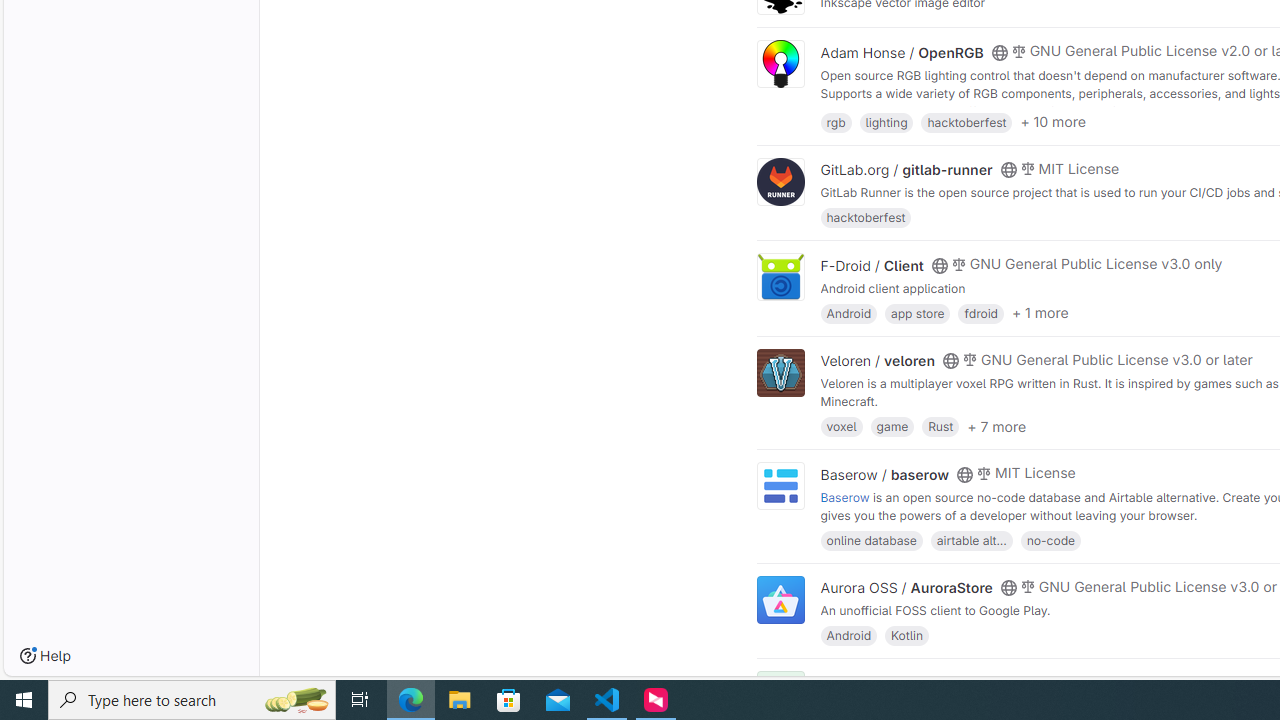 The image size is (1280, 720). I want to click on lighting, so click(886, 120).